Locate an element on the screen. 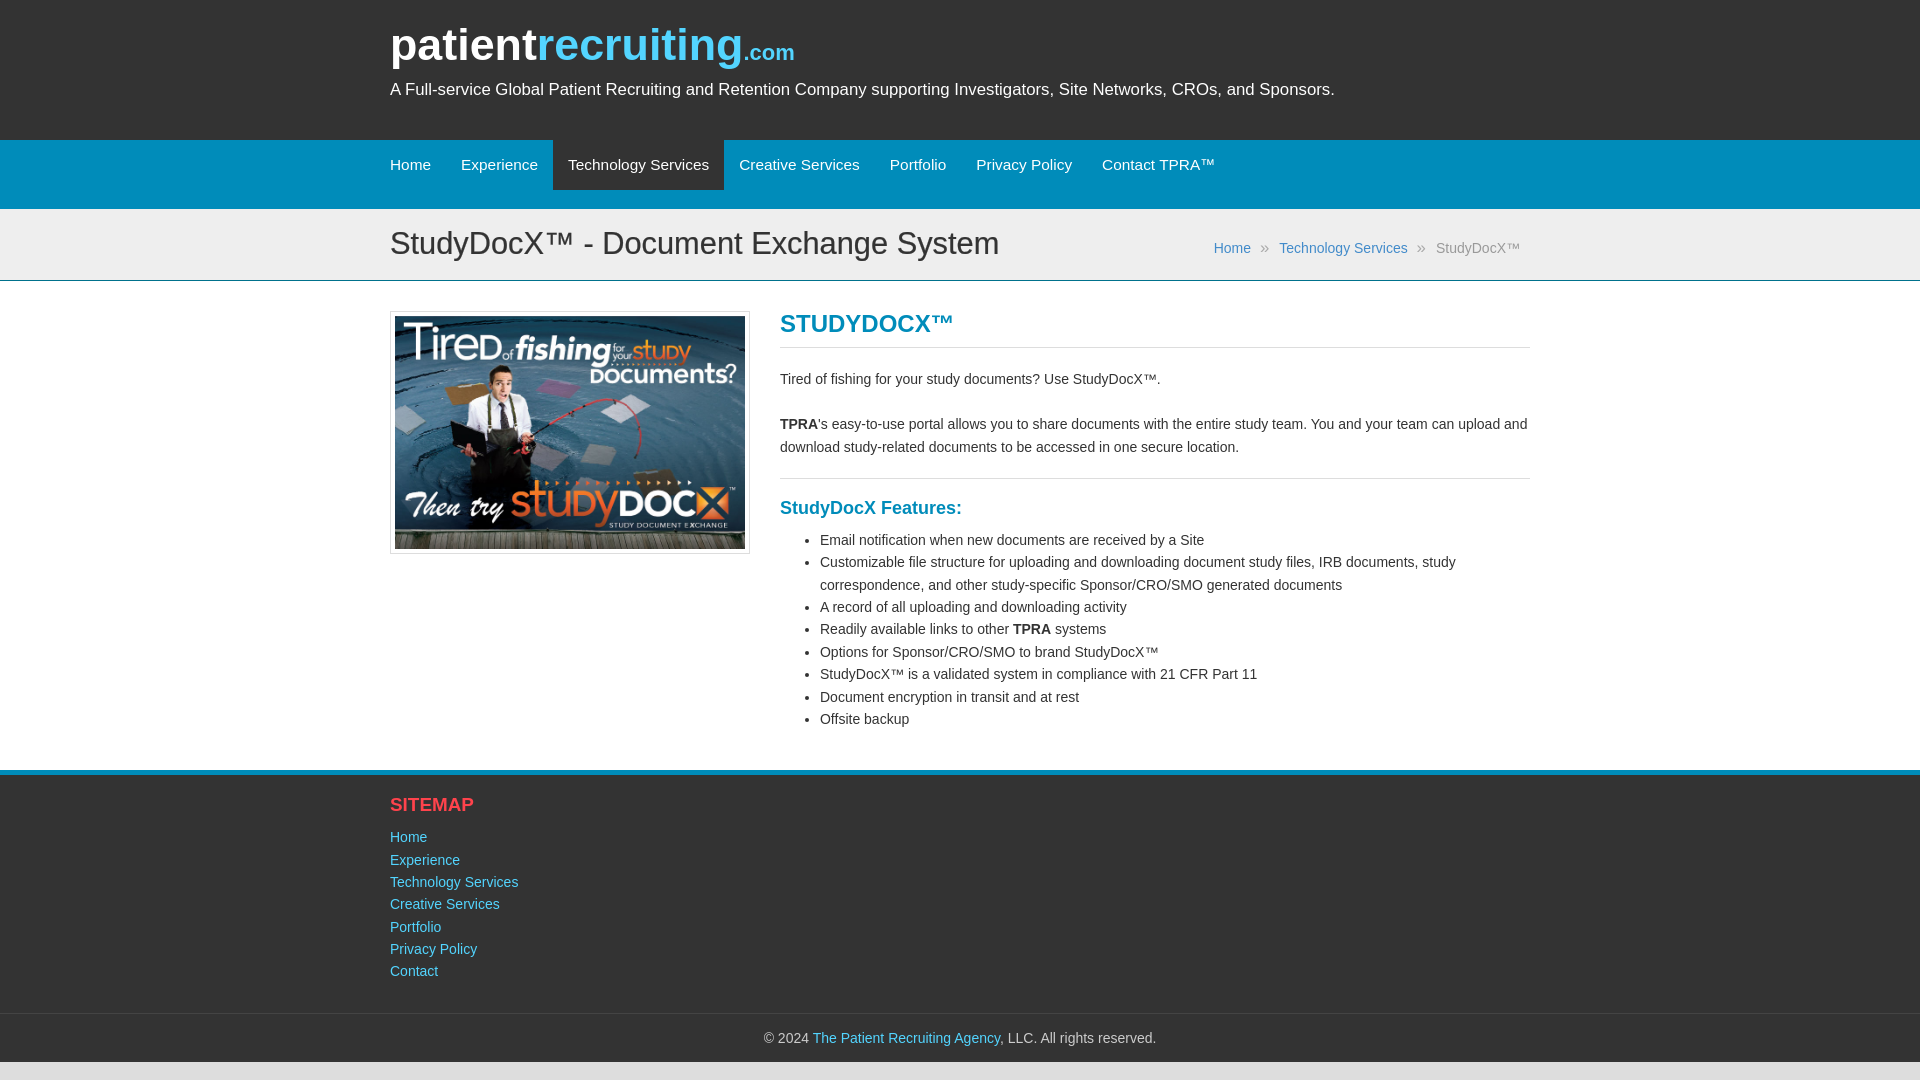  Technology Services is located at coordinates (1342, 247).